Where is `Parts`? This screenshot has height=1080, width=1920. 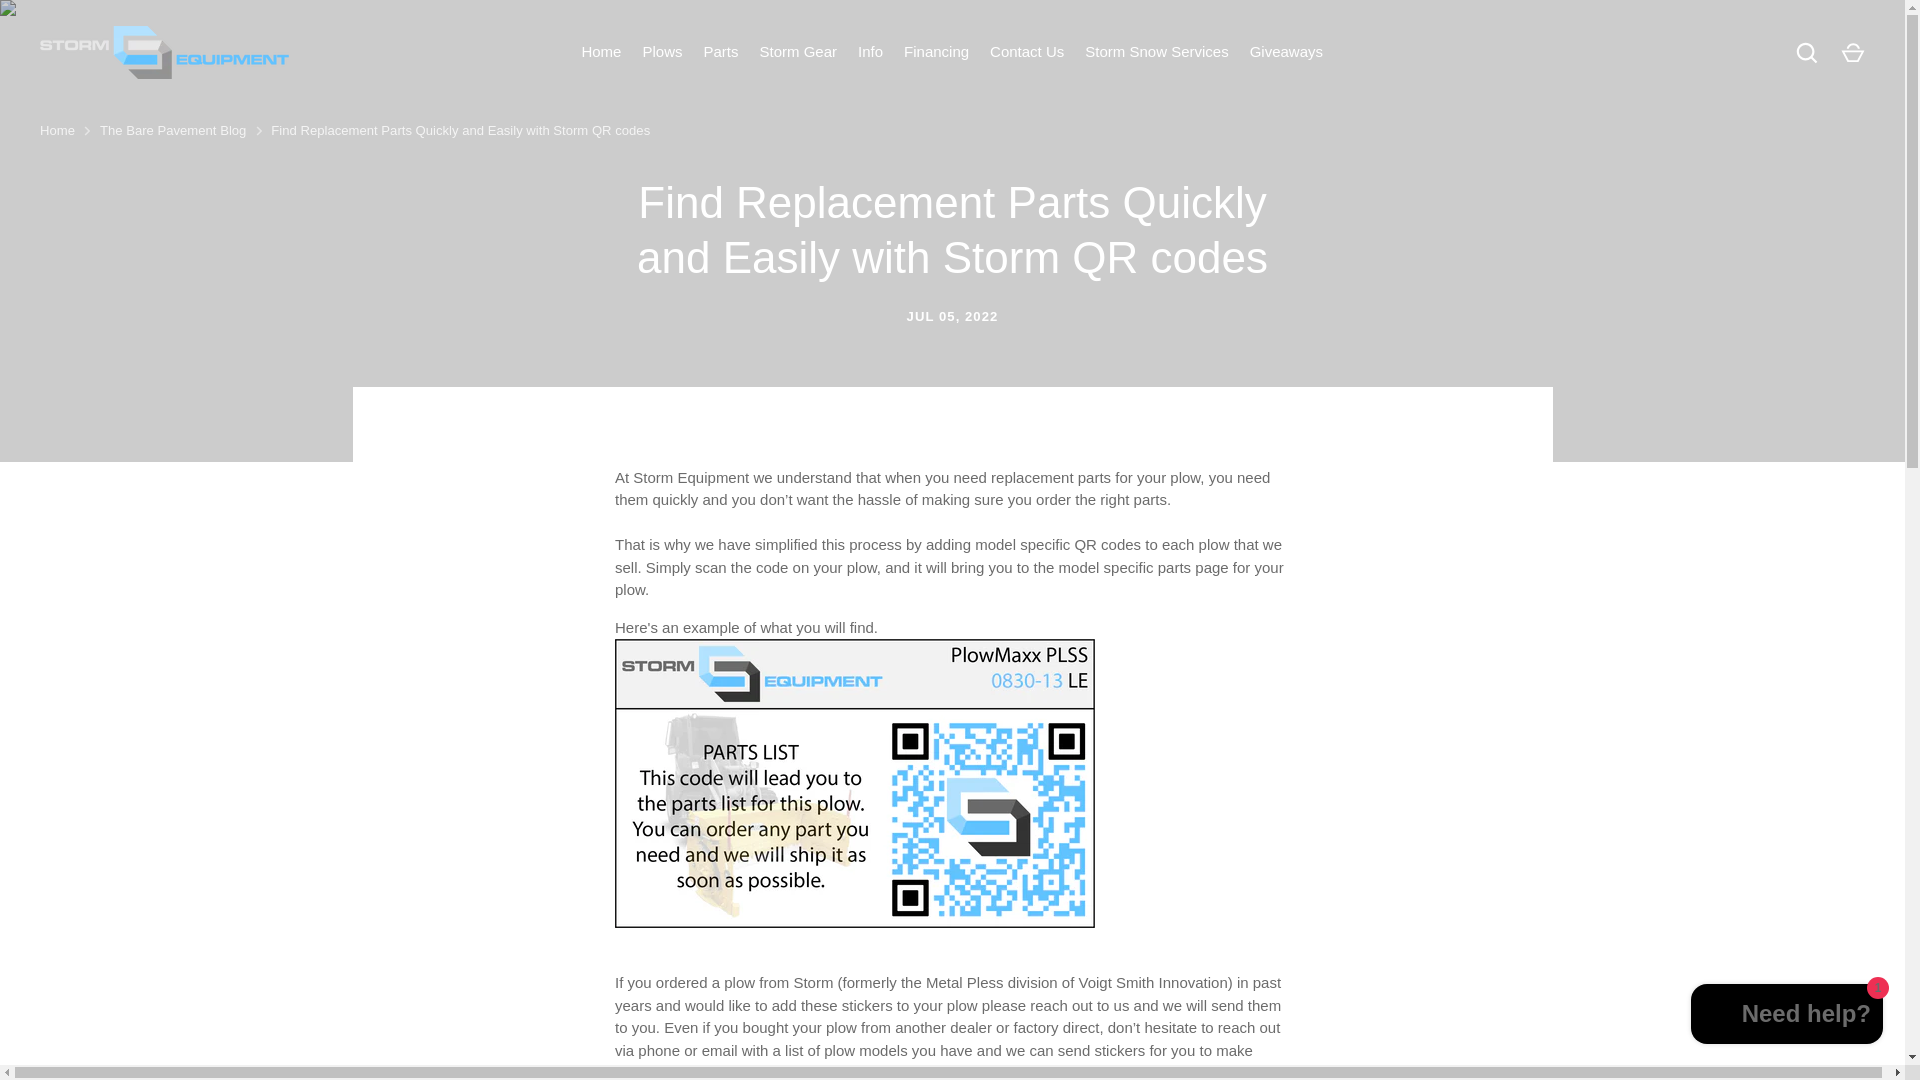 Parts is located at coordinates (720, 52).